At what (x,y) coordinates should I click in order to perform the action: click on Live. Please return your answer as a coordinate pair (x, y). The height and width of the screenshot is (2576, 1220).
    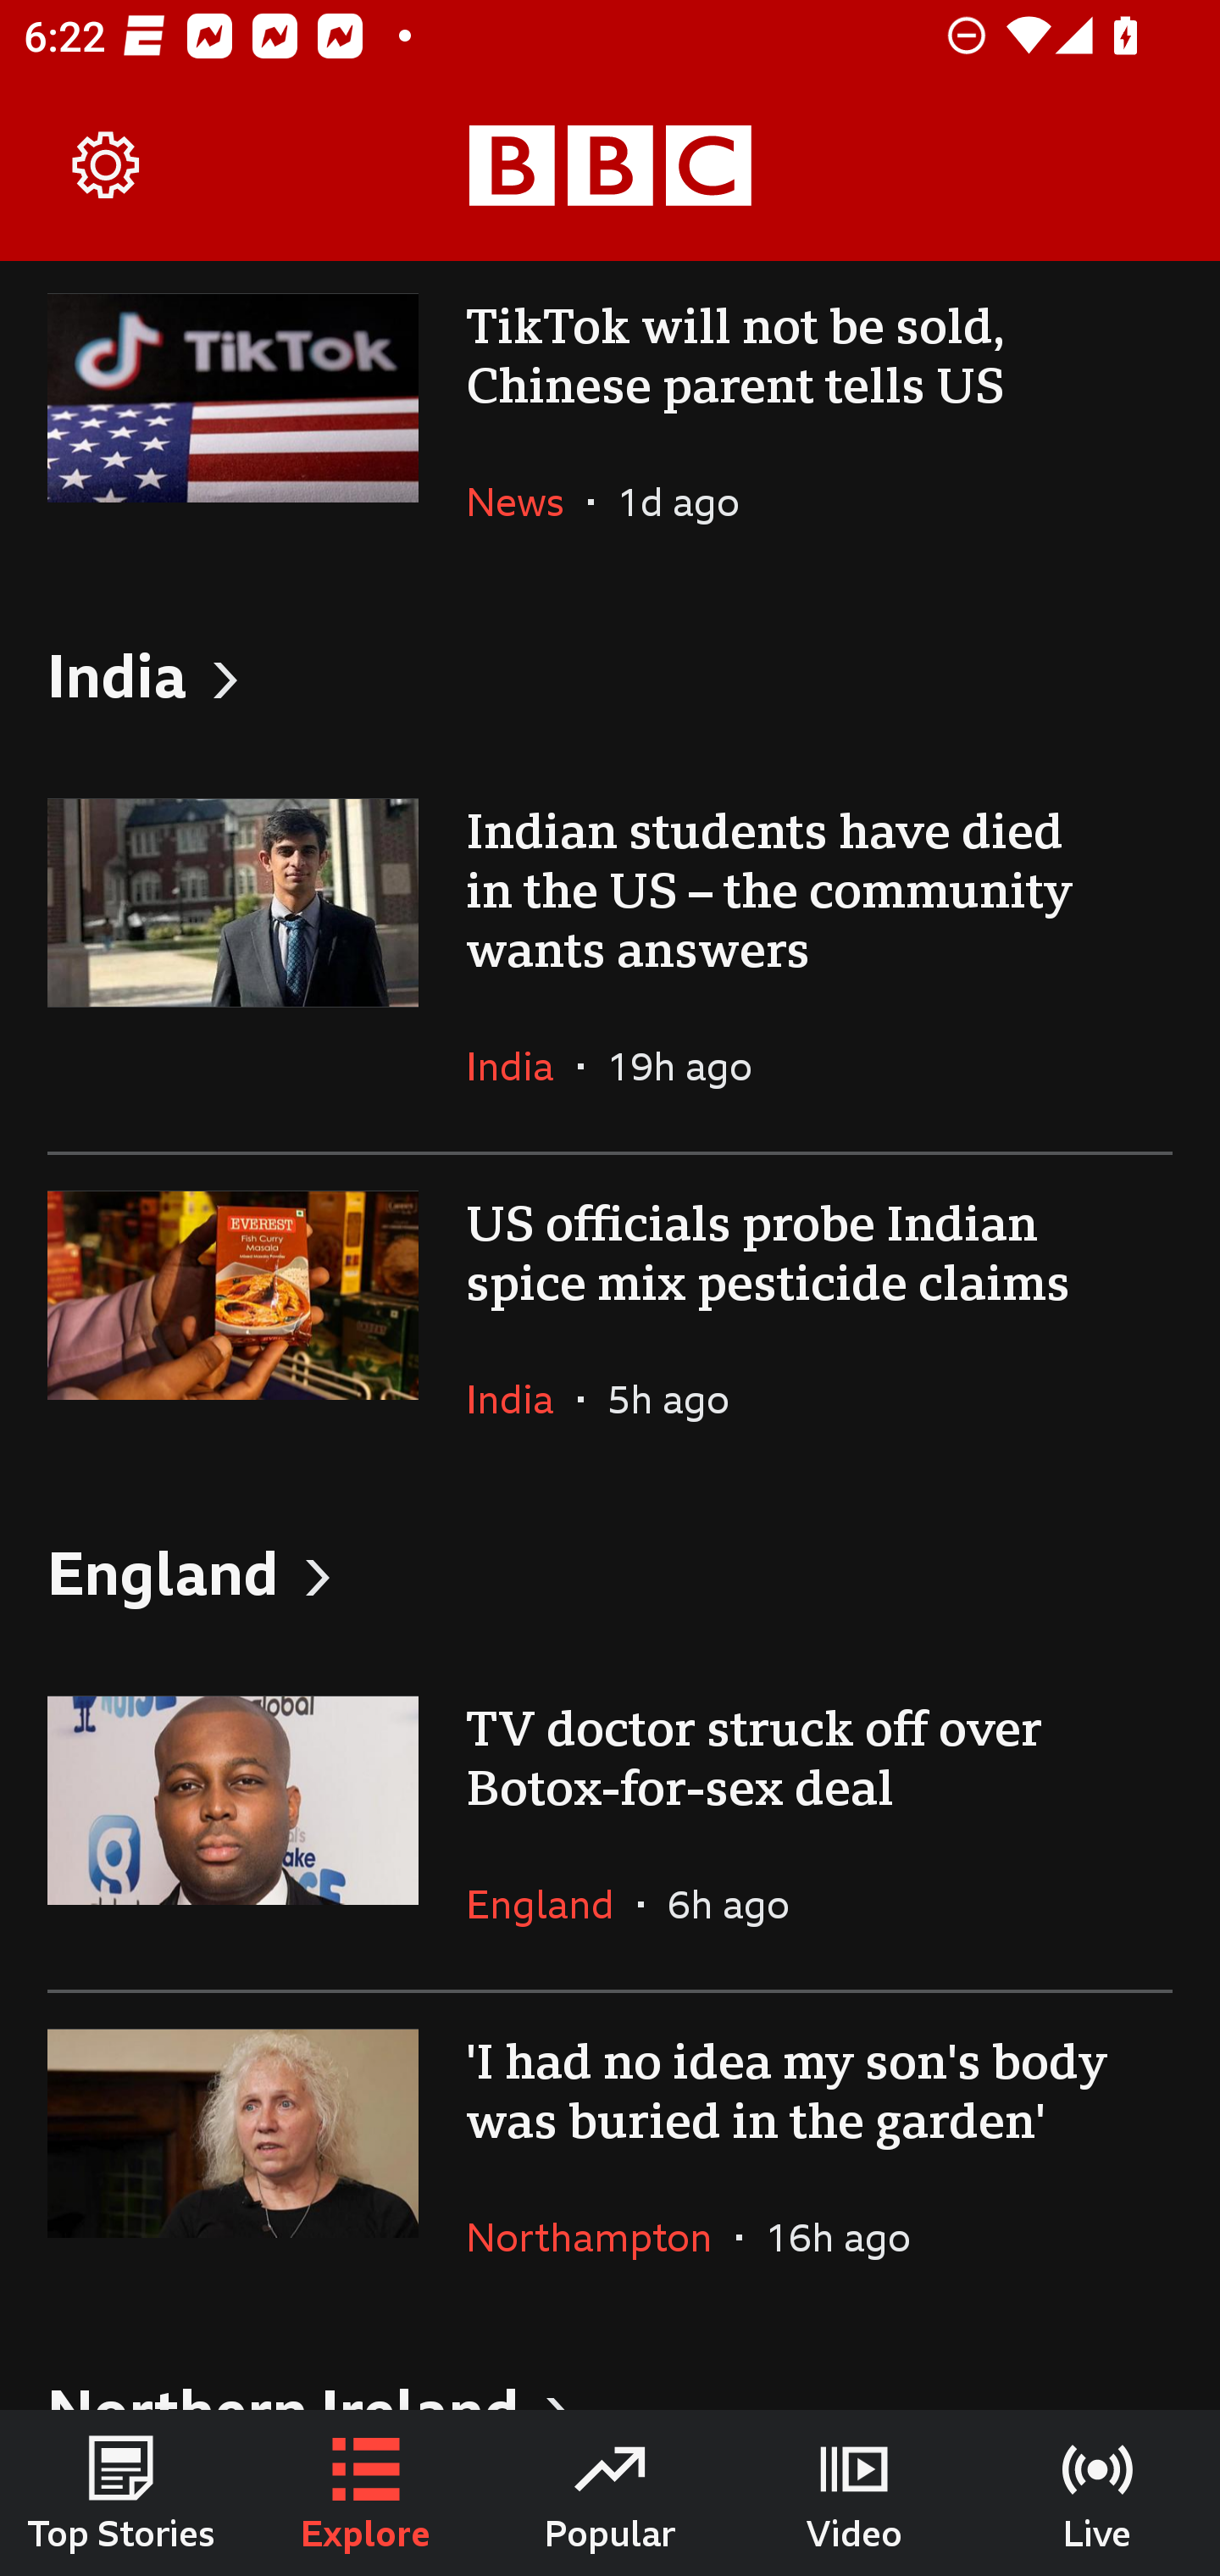
    Looking at the image, I should click on (1098, 2493).